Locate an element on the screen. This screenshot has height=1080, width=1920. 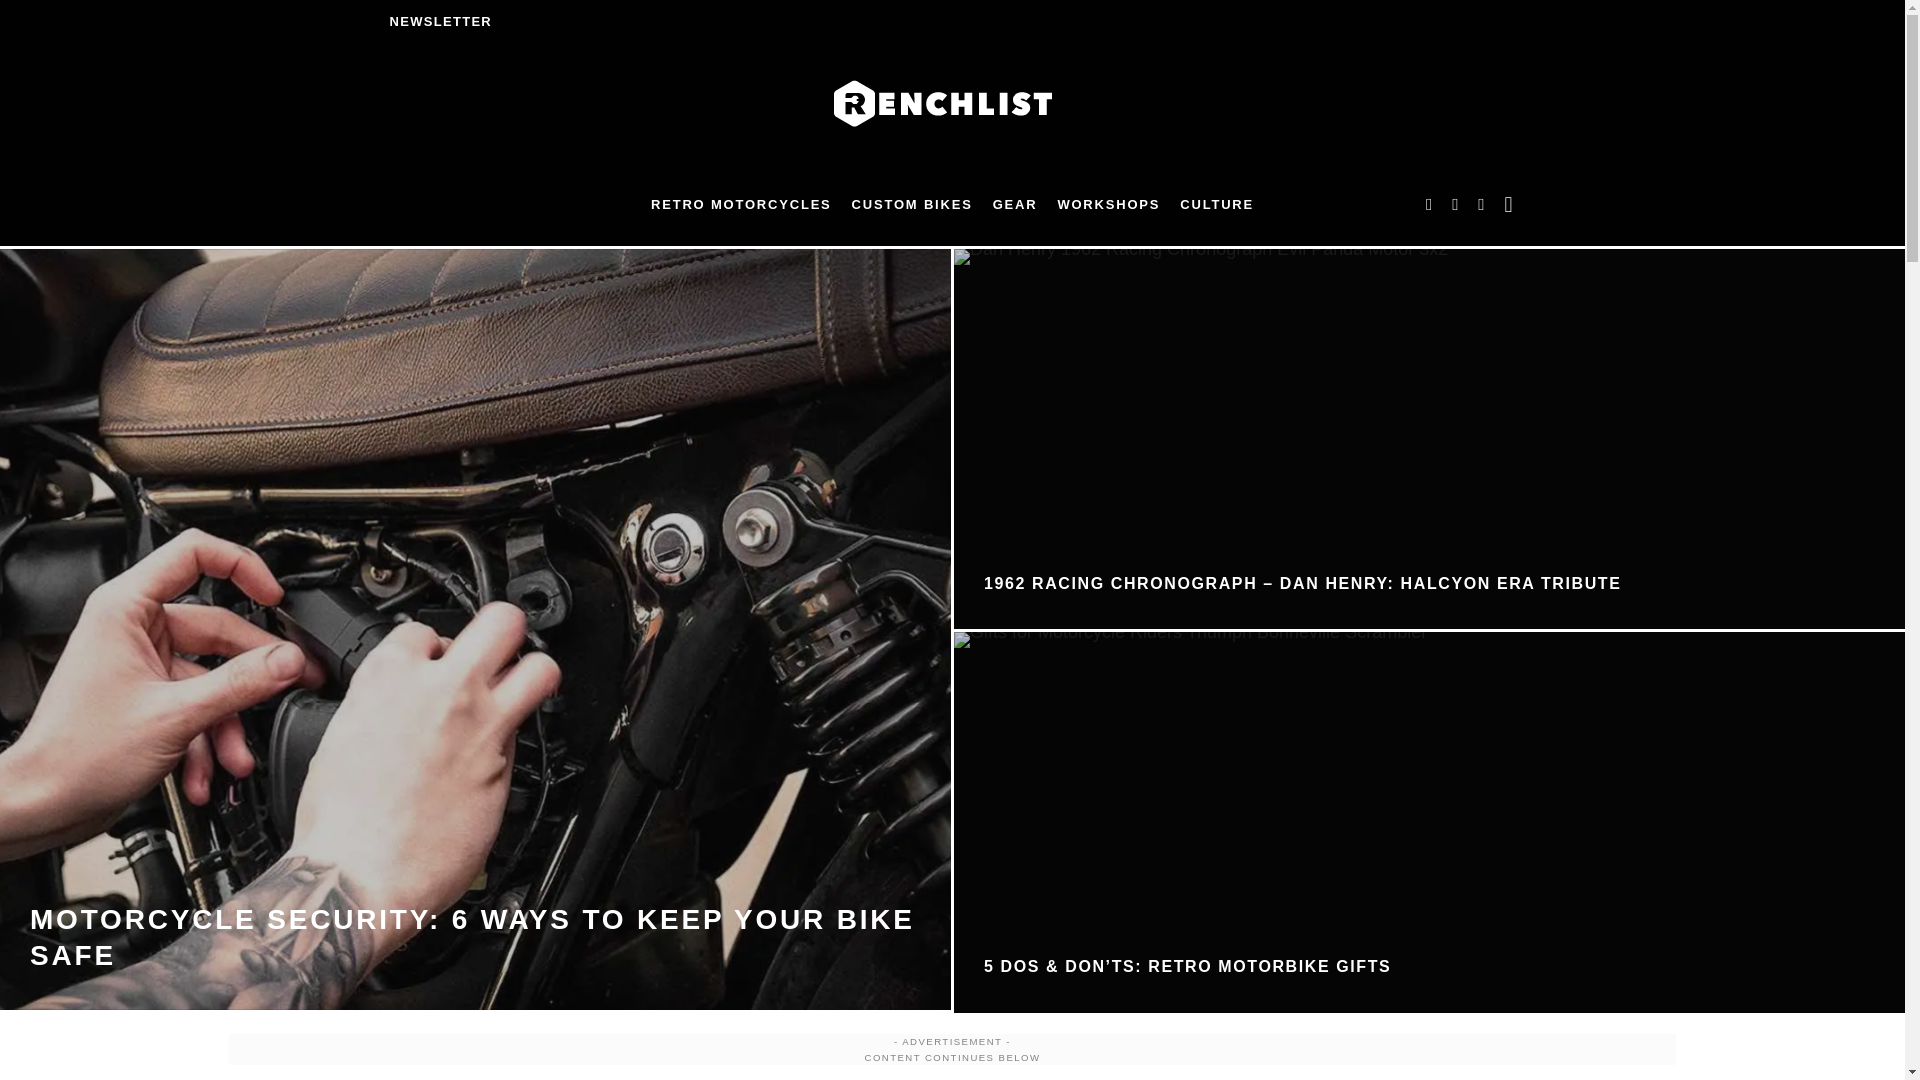
CULTURE is located at coordinates (1216, 204).